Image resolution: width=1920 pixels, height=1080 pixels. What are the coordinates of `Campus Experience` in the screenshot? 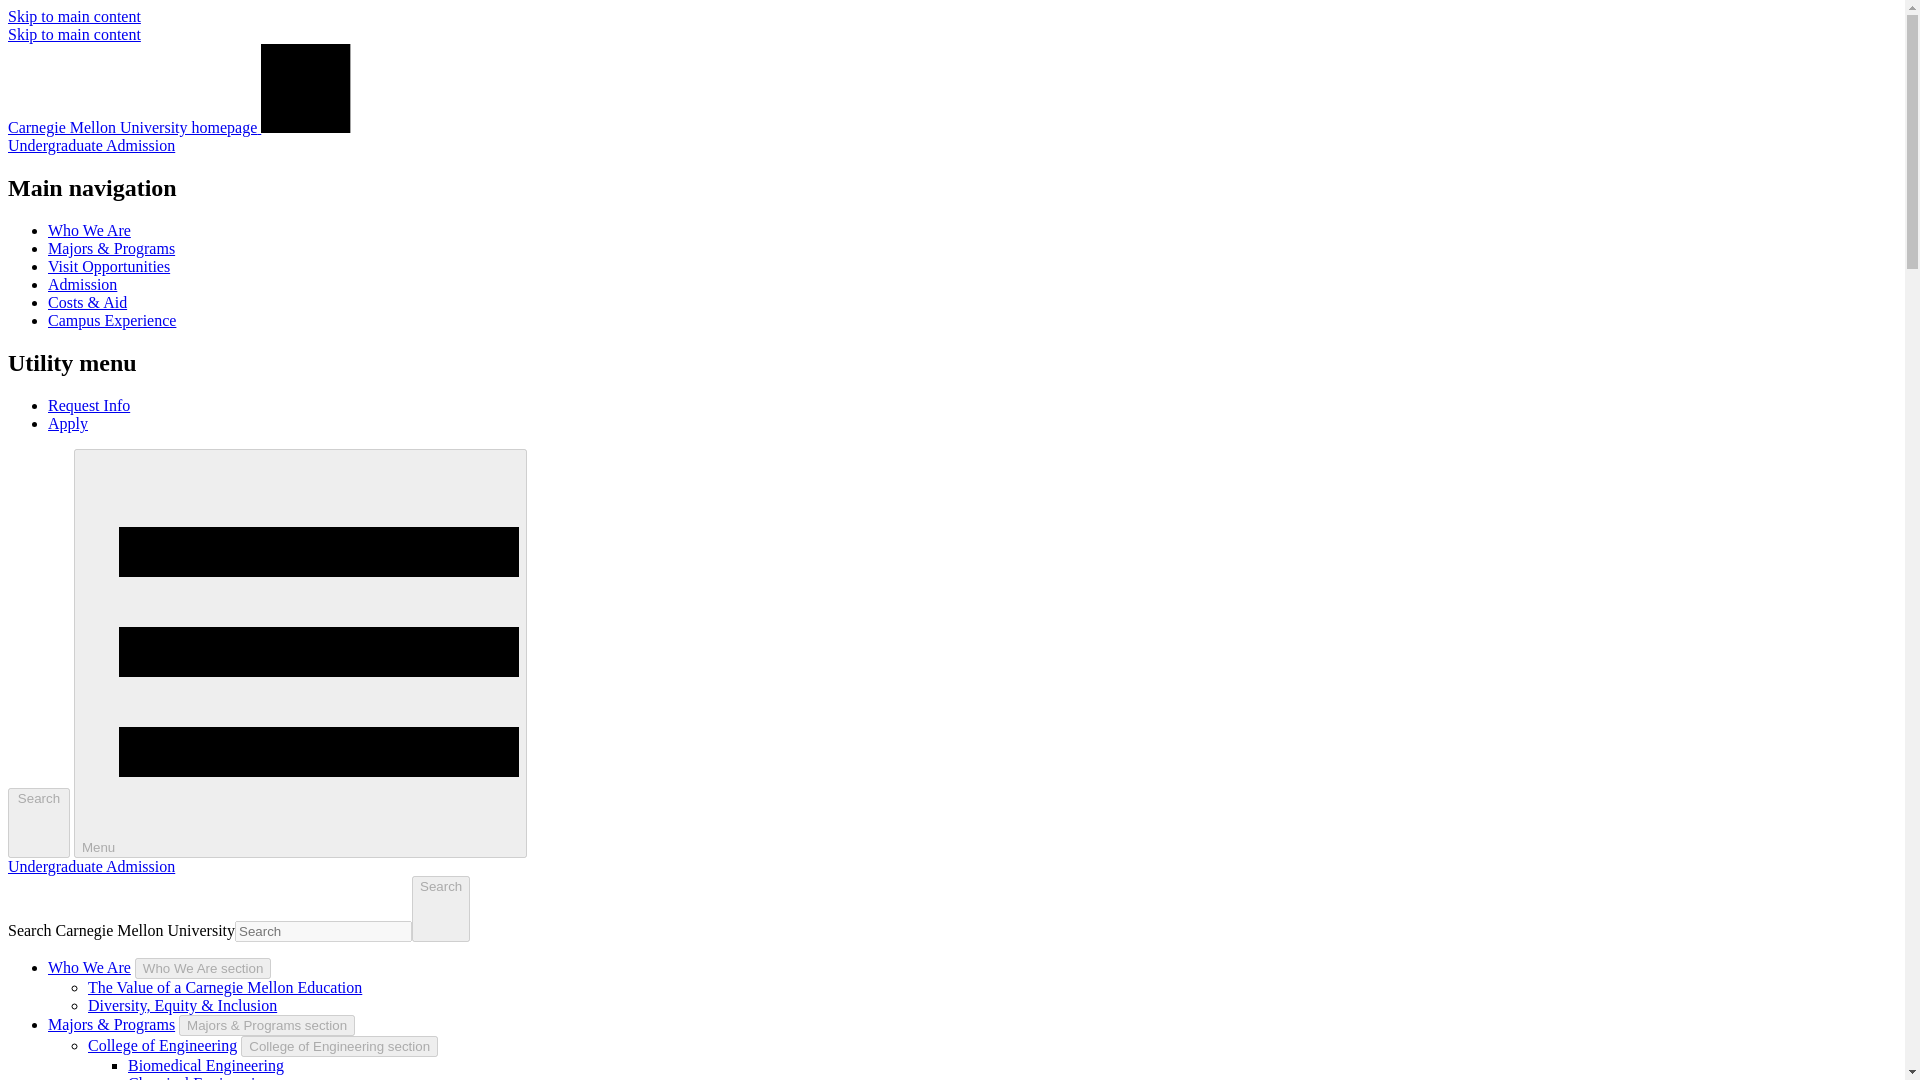 It's located at (112, 320).